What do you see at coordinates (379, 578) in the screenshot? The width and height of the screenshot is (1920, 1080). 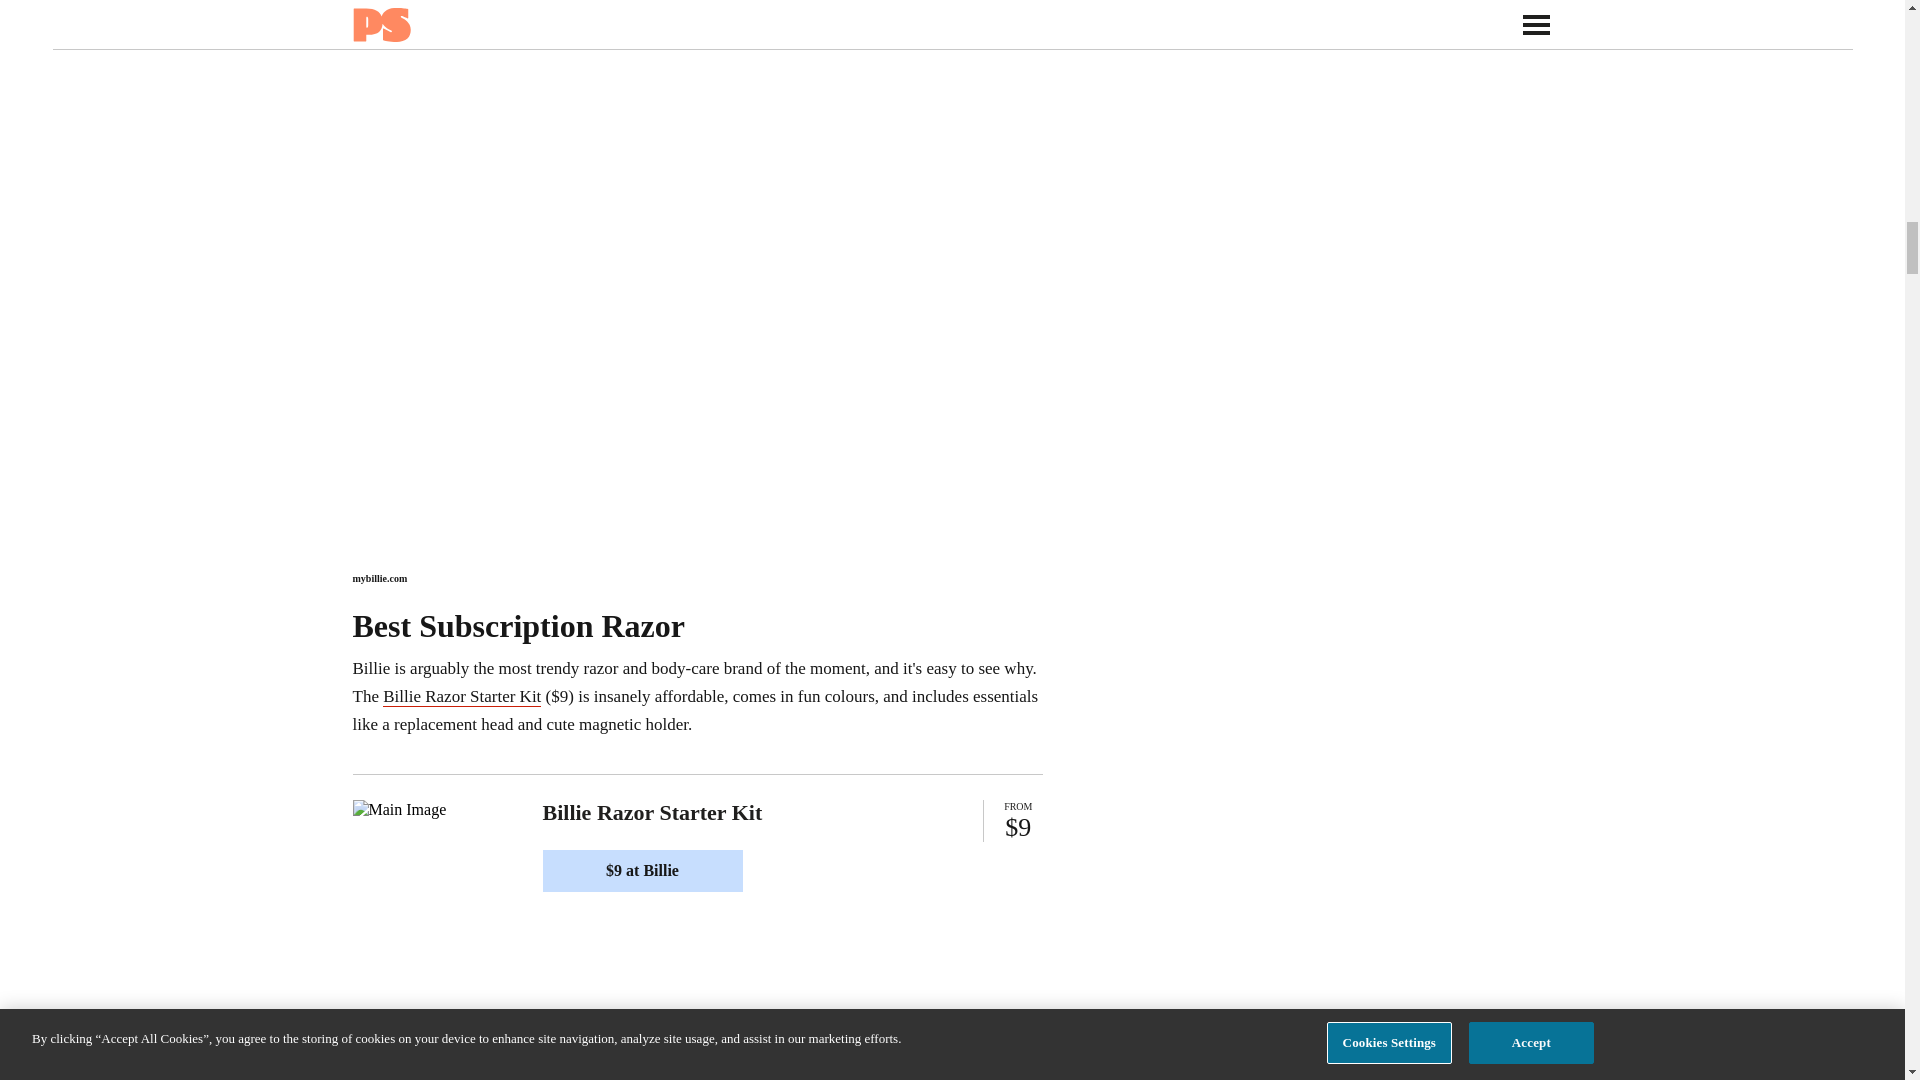 I see `mybillie.com` at bounding box center [379, 578].